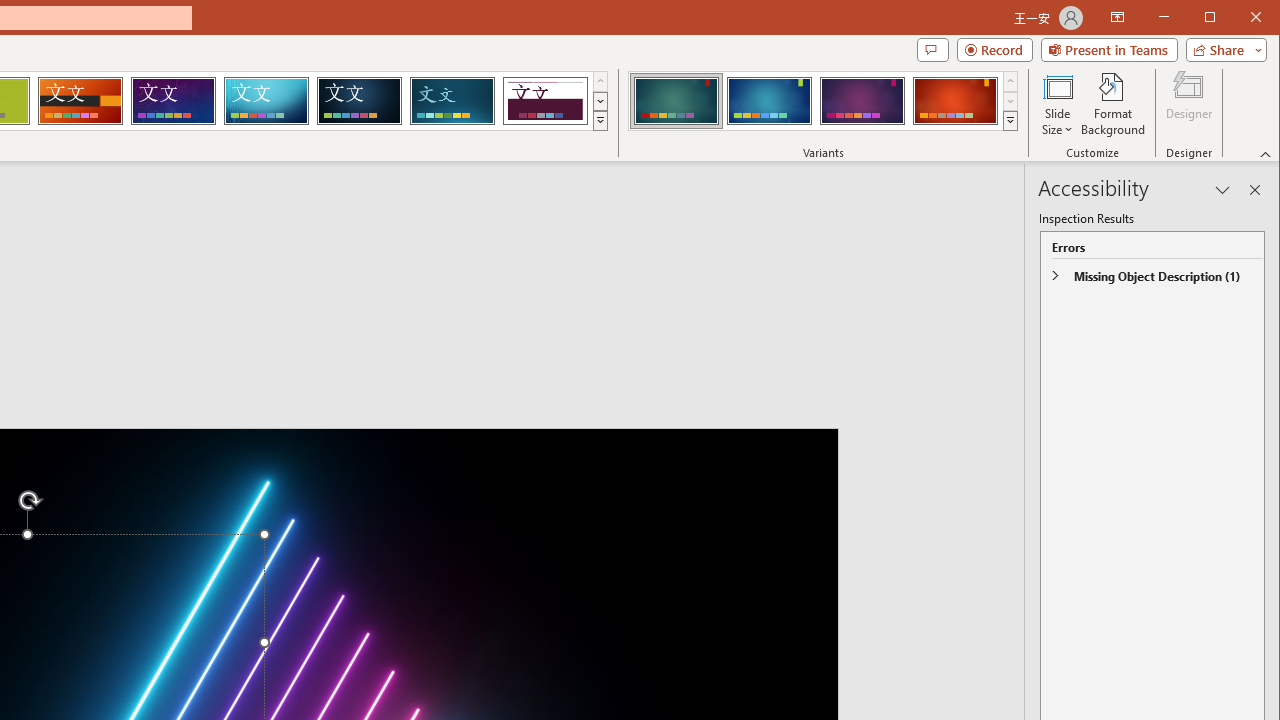  What do you see at coordinates (862, 100) in the screenshot?
I see `Ion Variant 3` at bounding box center [862, 100].